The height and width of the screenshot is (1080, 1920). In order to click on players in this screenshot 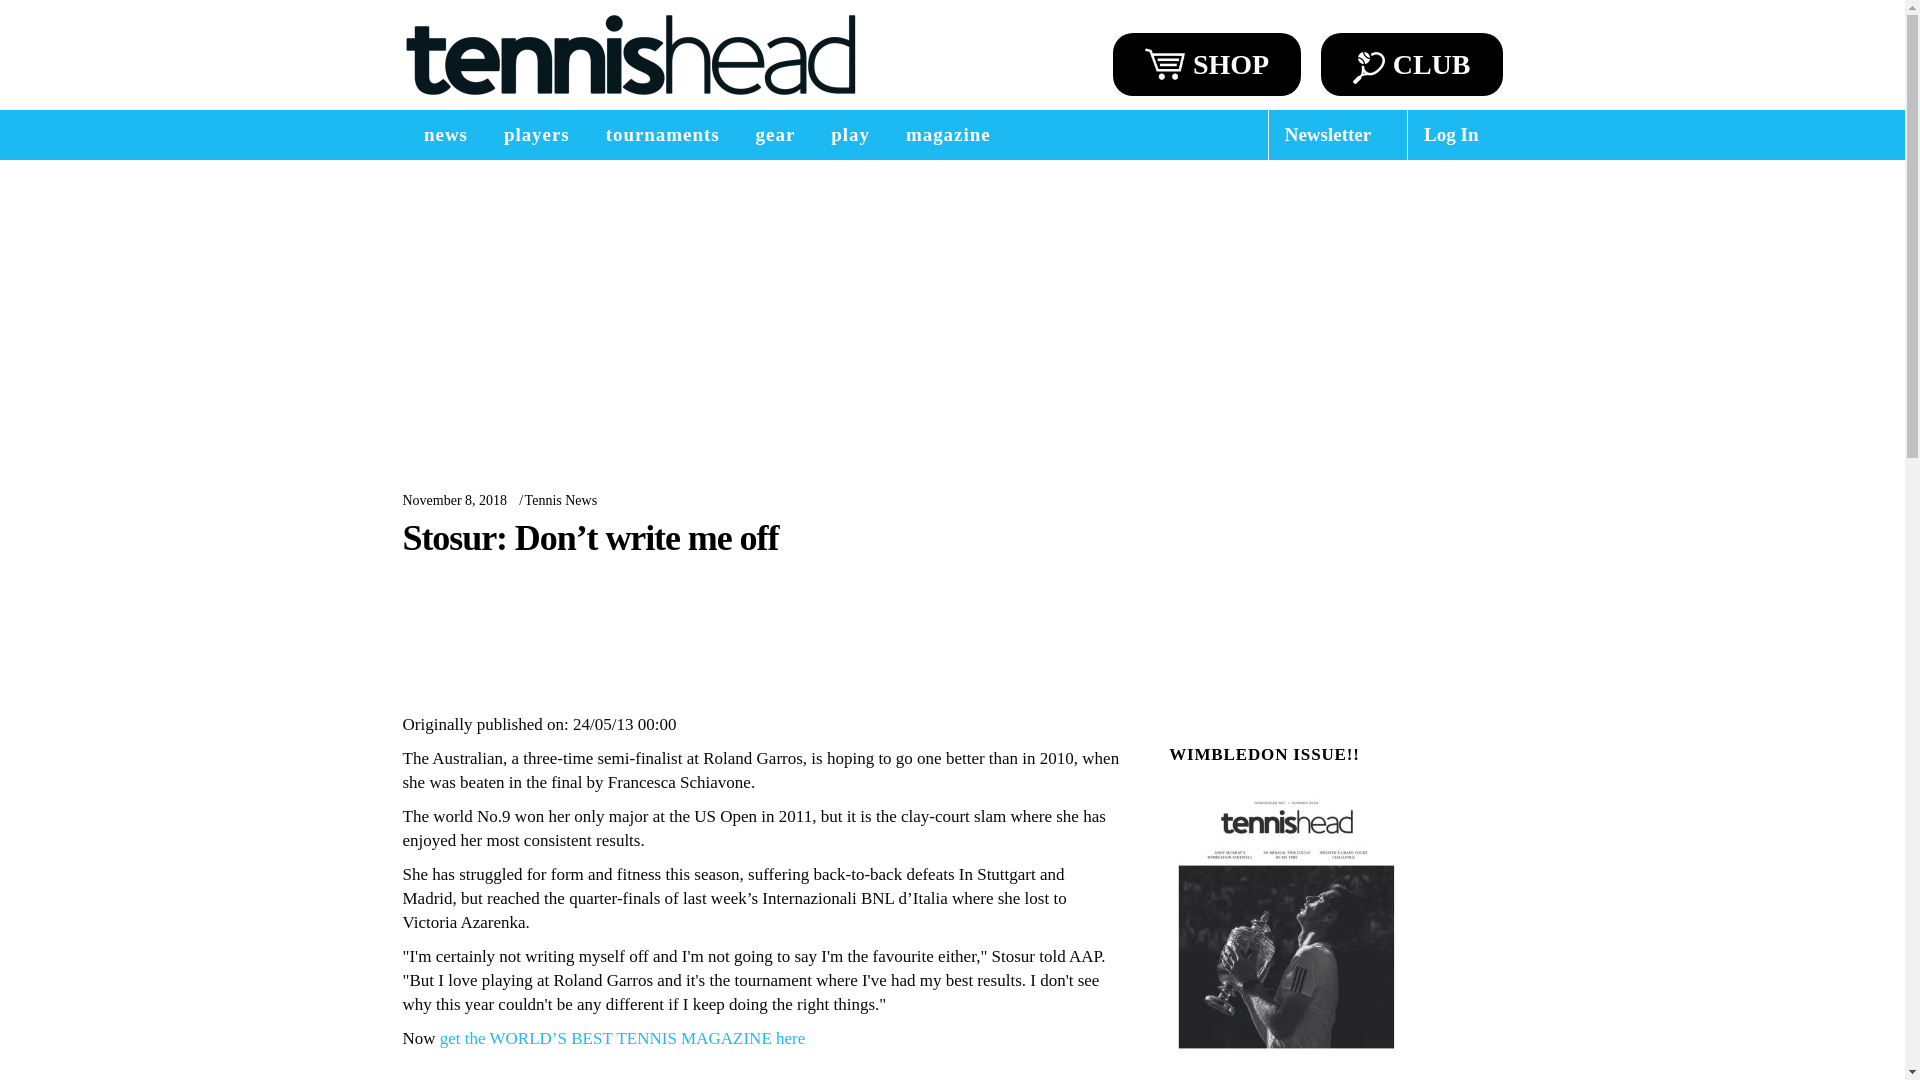, I will do `click(536, 134)`.